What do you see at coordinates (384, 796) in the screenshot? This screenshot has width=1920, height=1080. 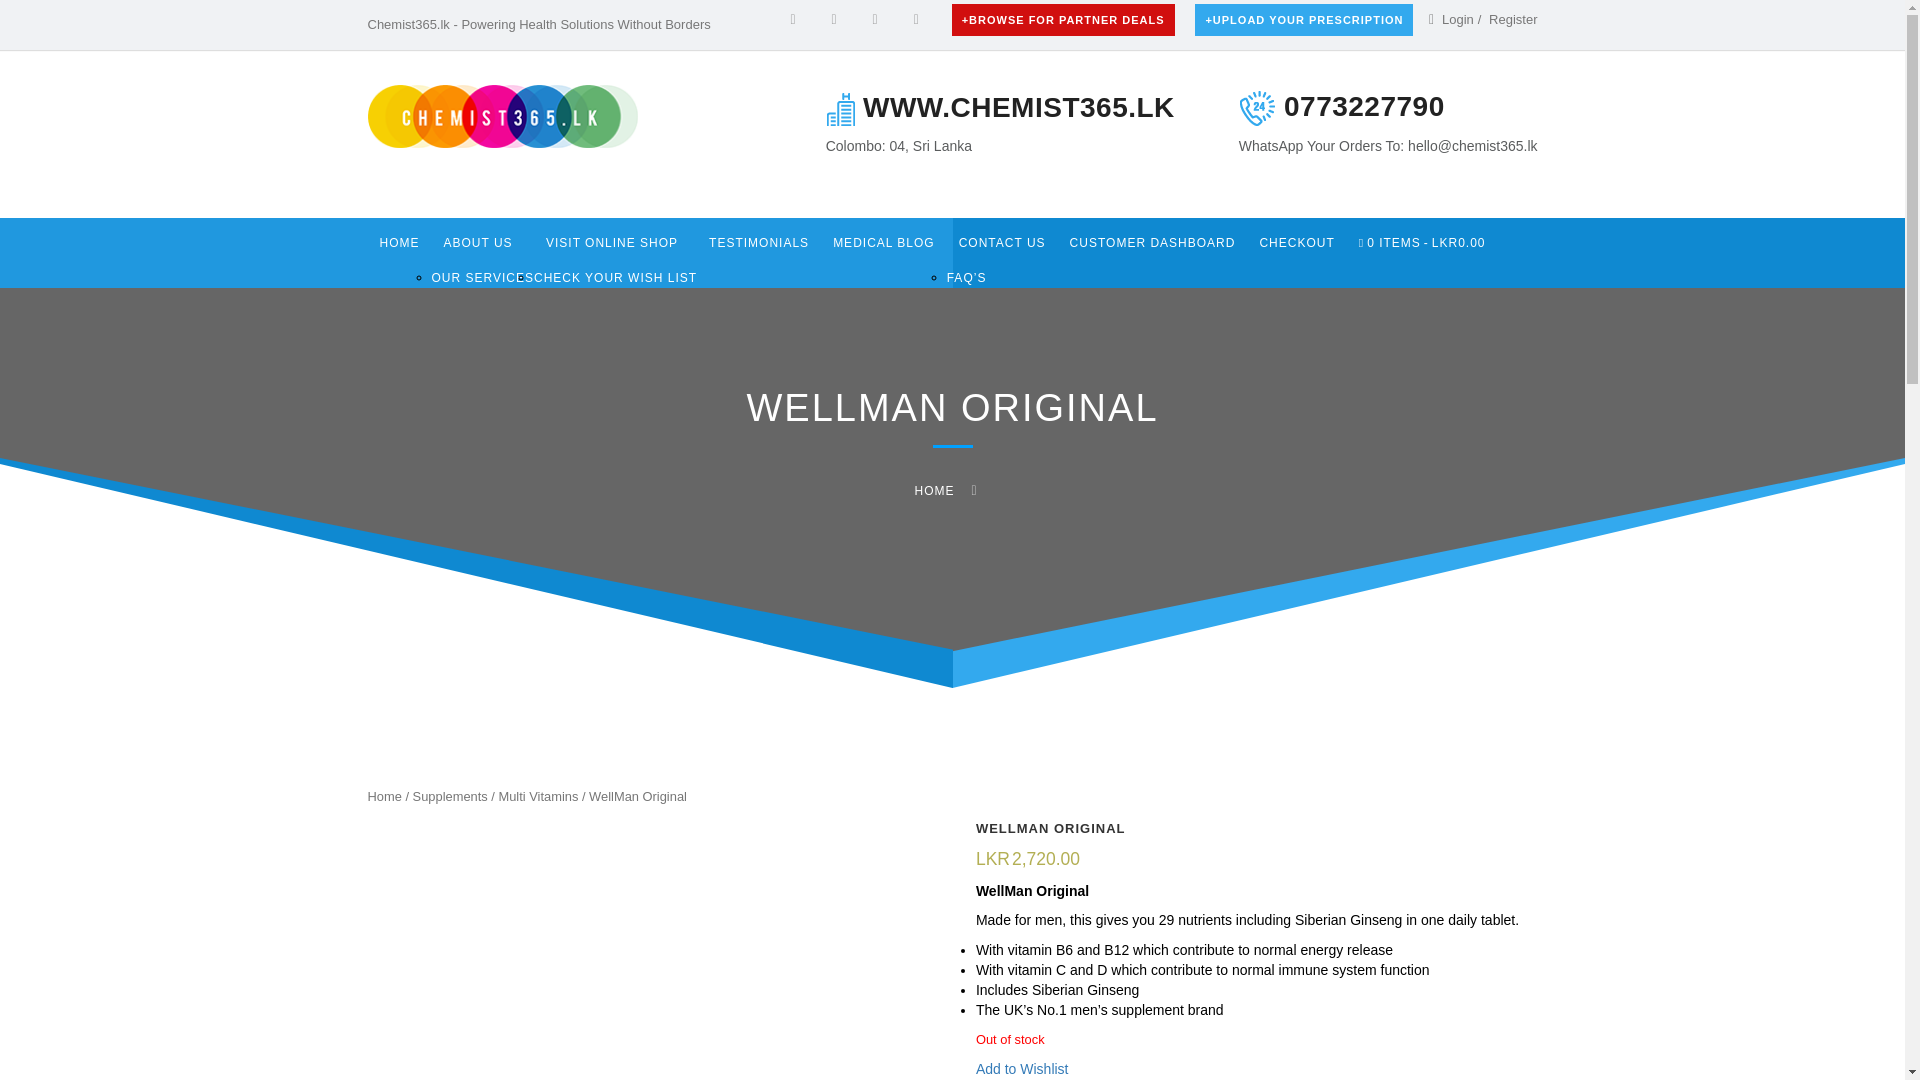 I see `Home` at bounding box center [384, 796].